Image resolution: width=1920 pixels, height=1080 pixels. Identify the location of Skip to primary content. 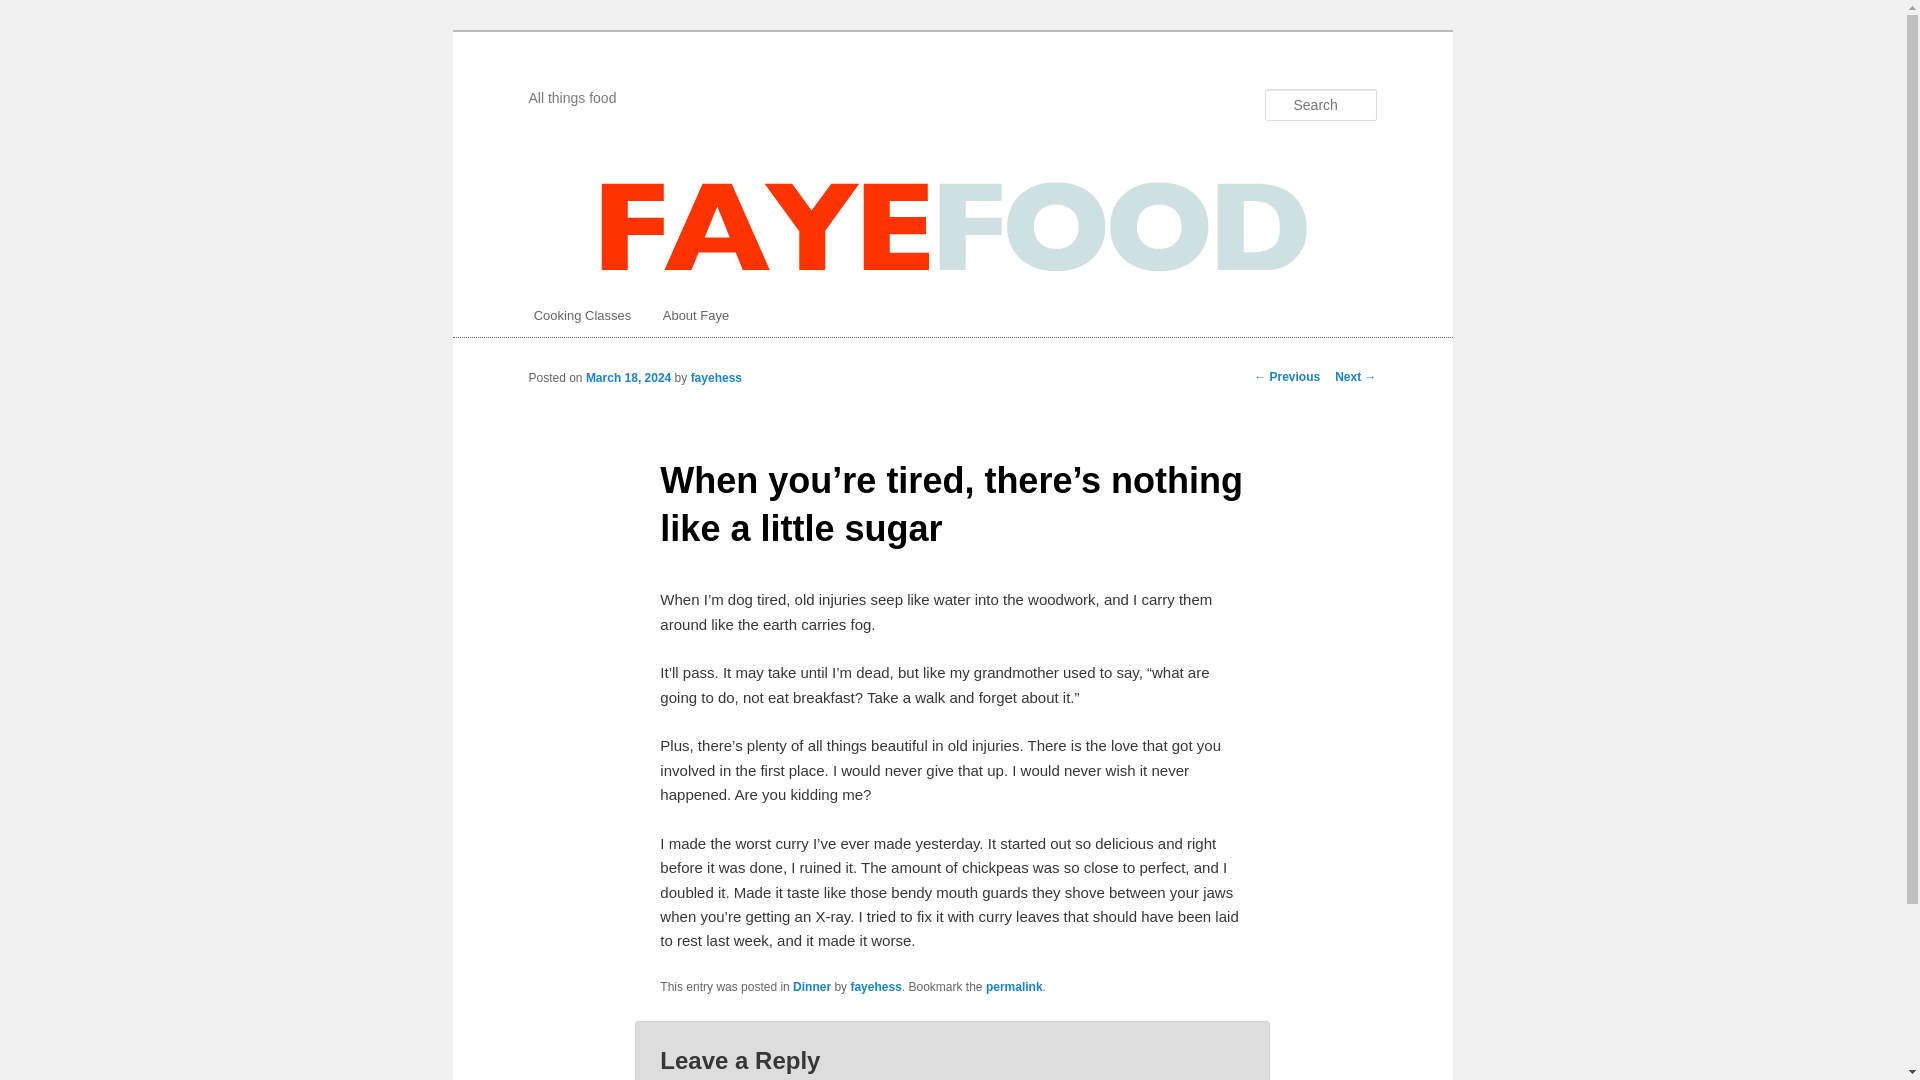
(106, 42).